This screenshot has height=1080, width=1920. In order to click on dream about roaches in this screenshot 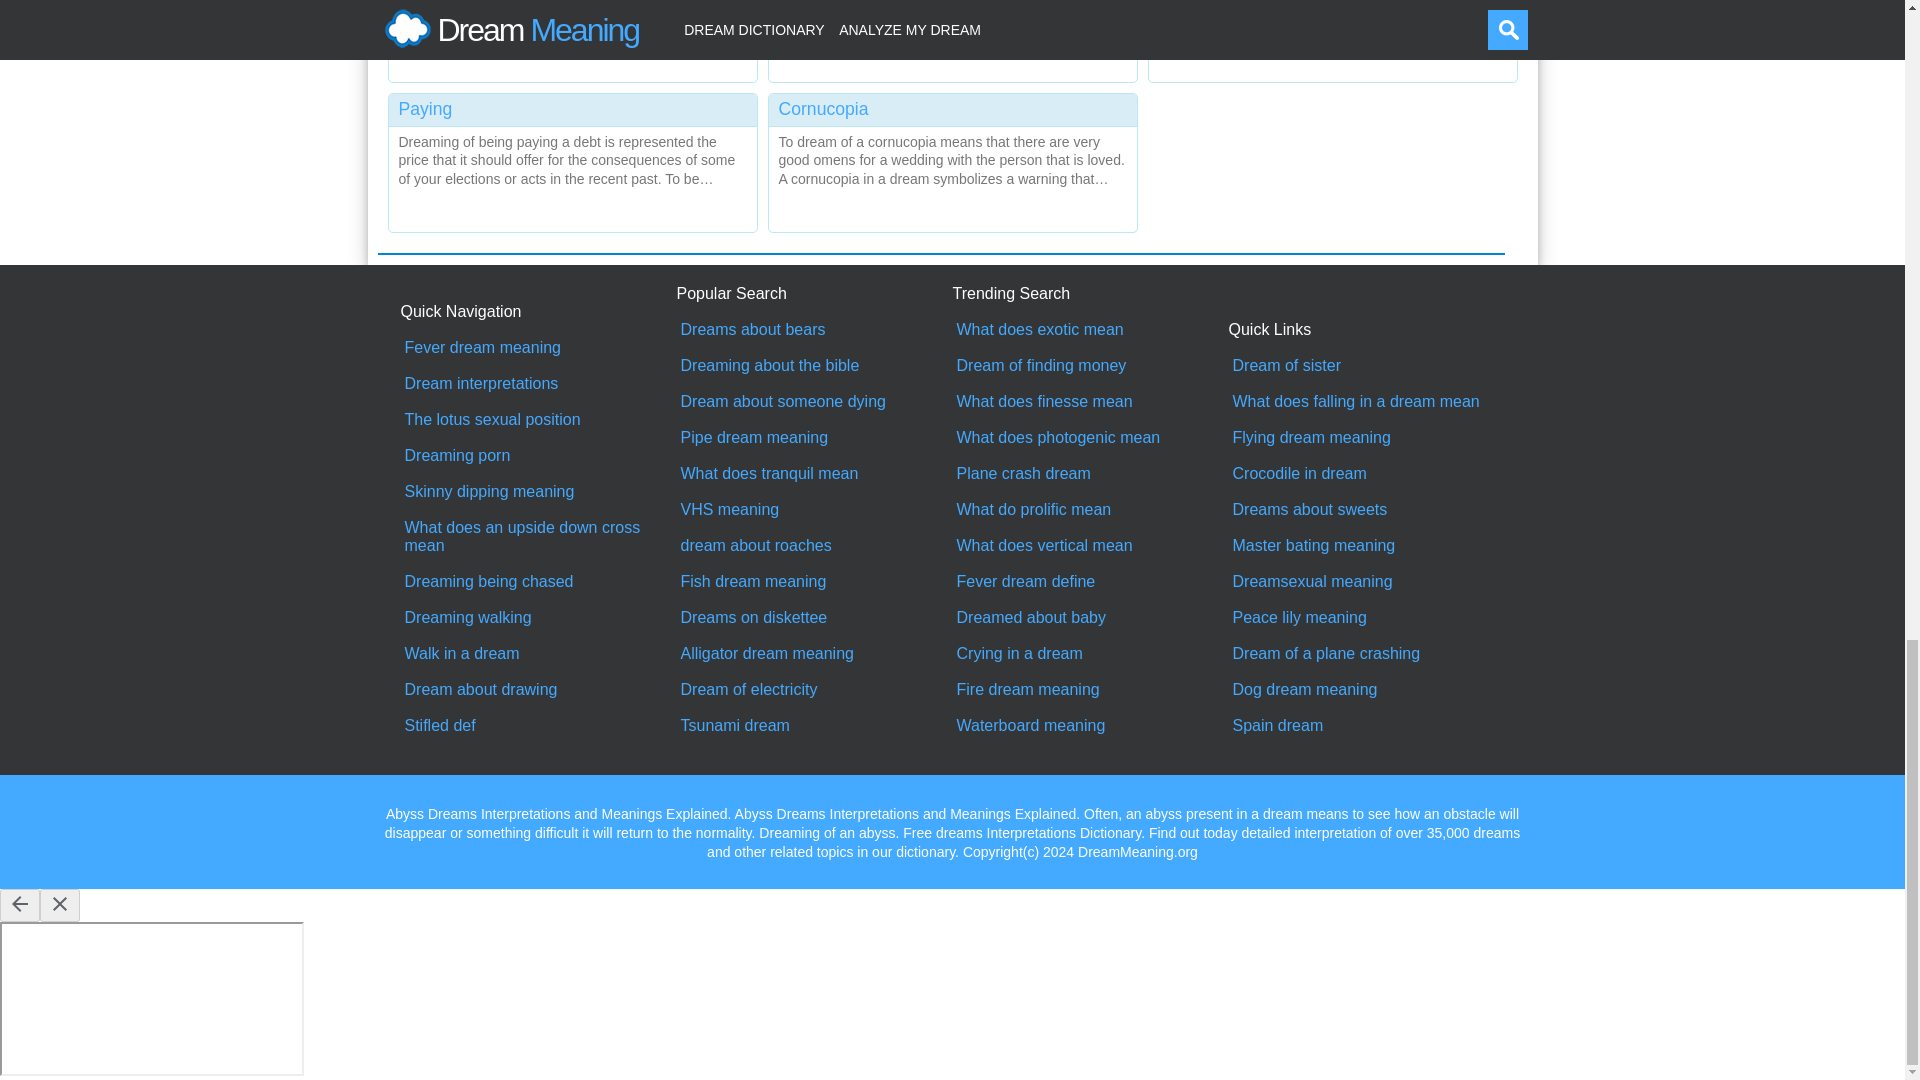, I will do `click(814, 546)`.